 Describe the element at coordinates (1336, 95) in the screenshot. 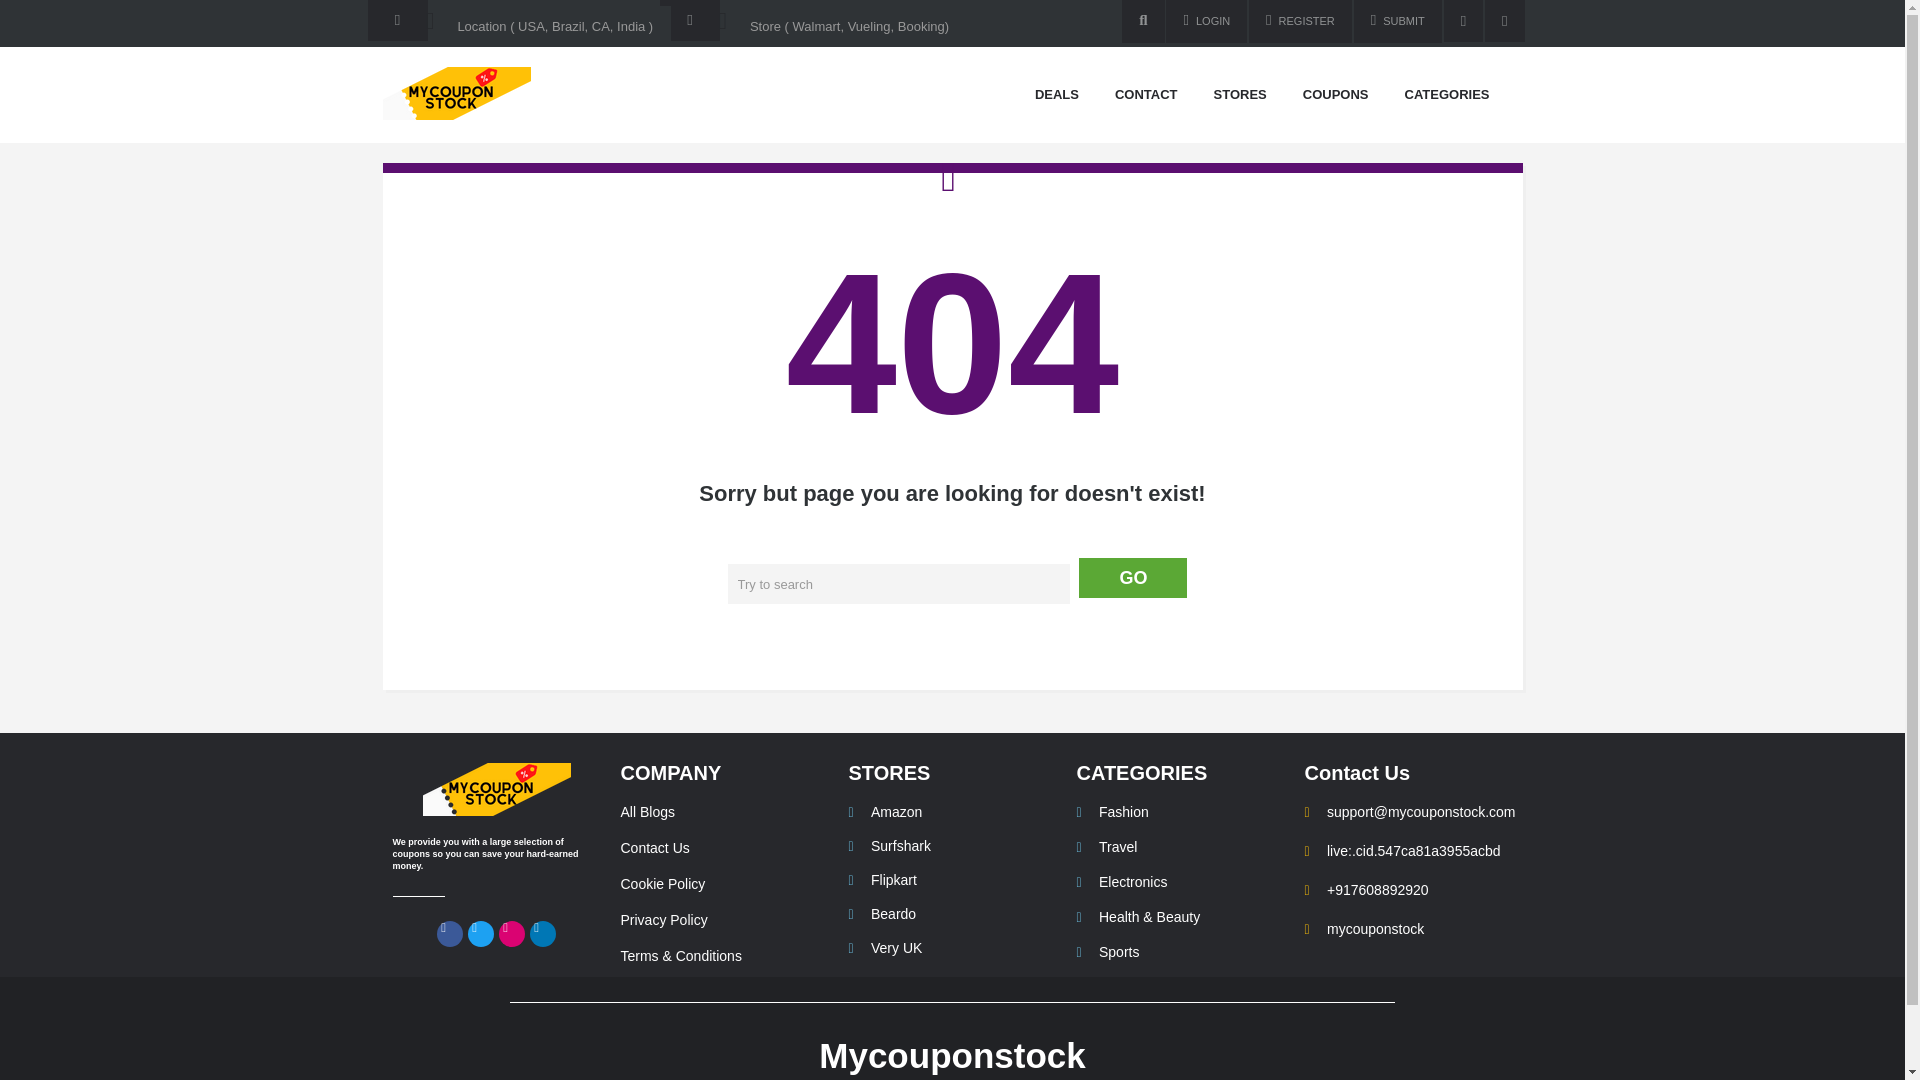

I see `COUPONS` at that location.